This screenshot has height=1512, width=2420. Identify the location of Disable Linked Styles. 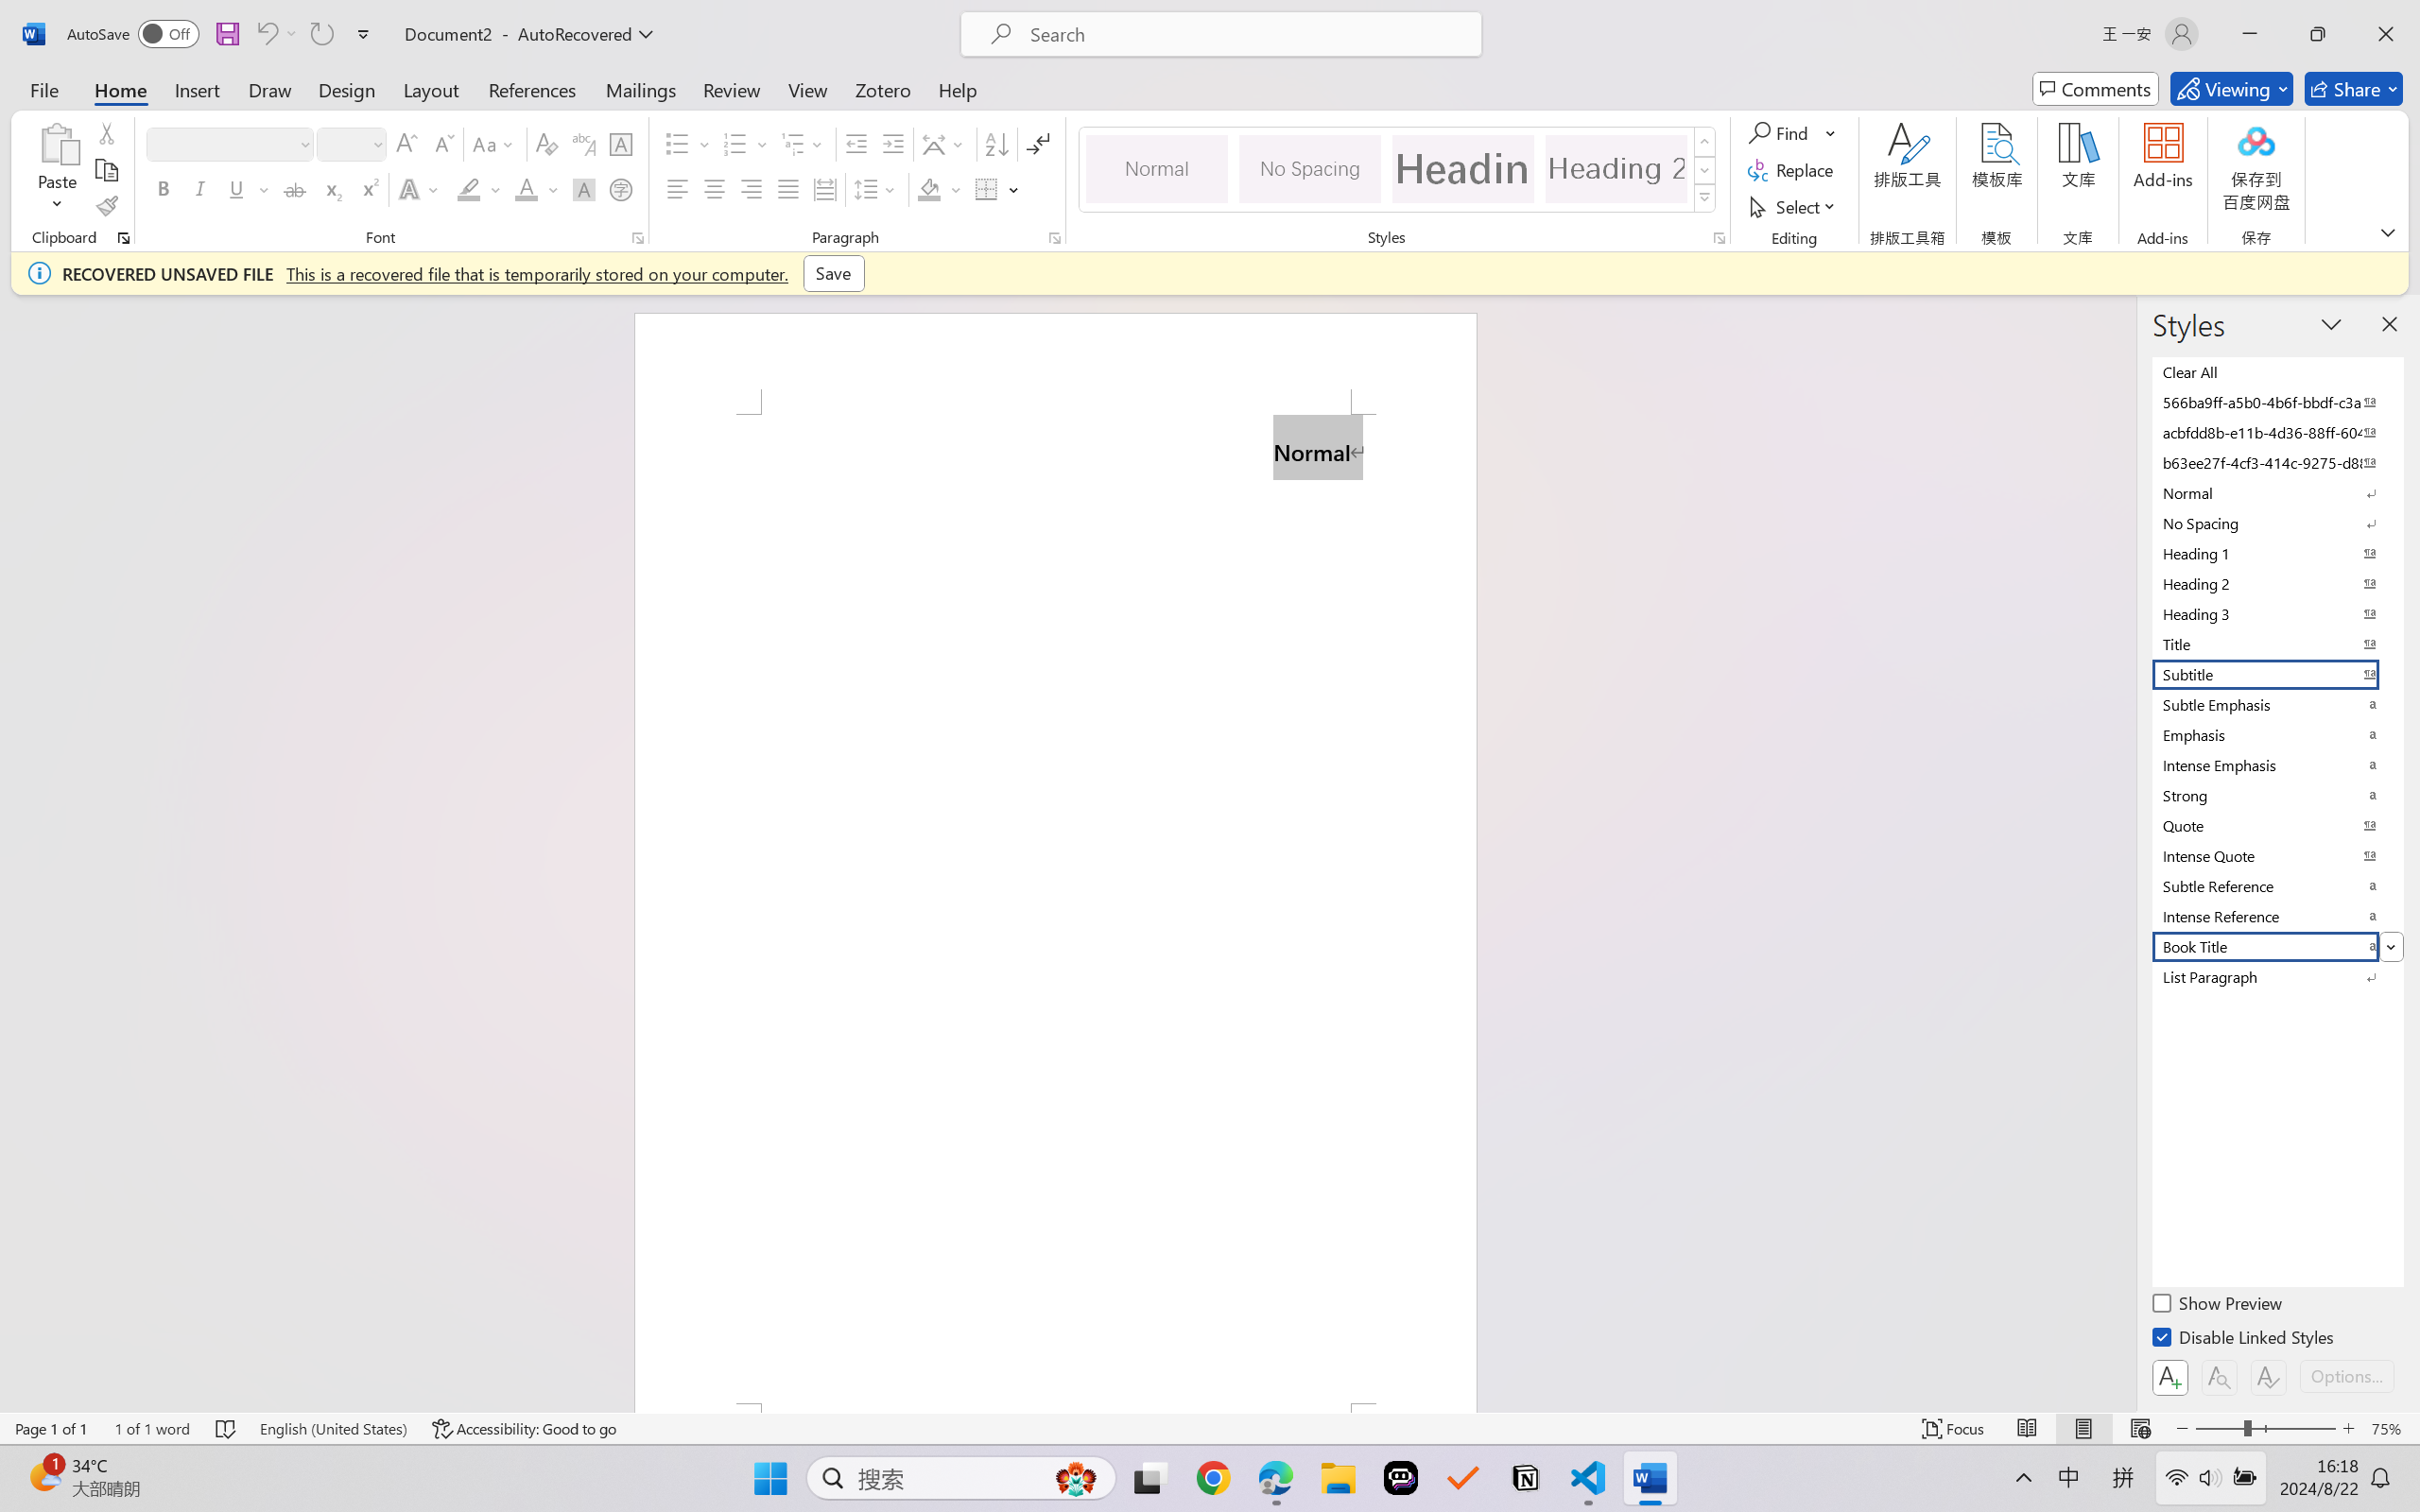
(2244, 1340).